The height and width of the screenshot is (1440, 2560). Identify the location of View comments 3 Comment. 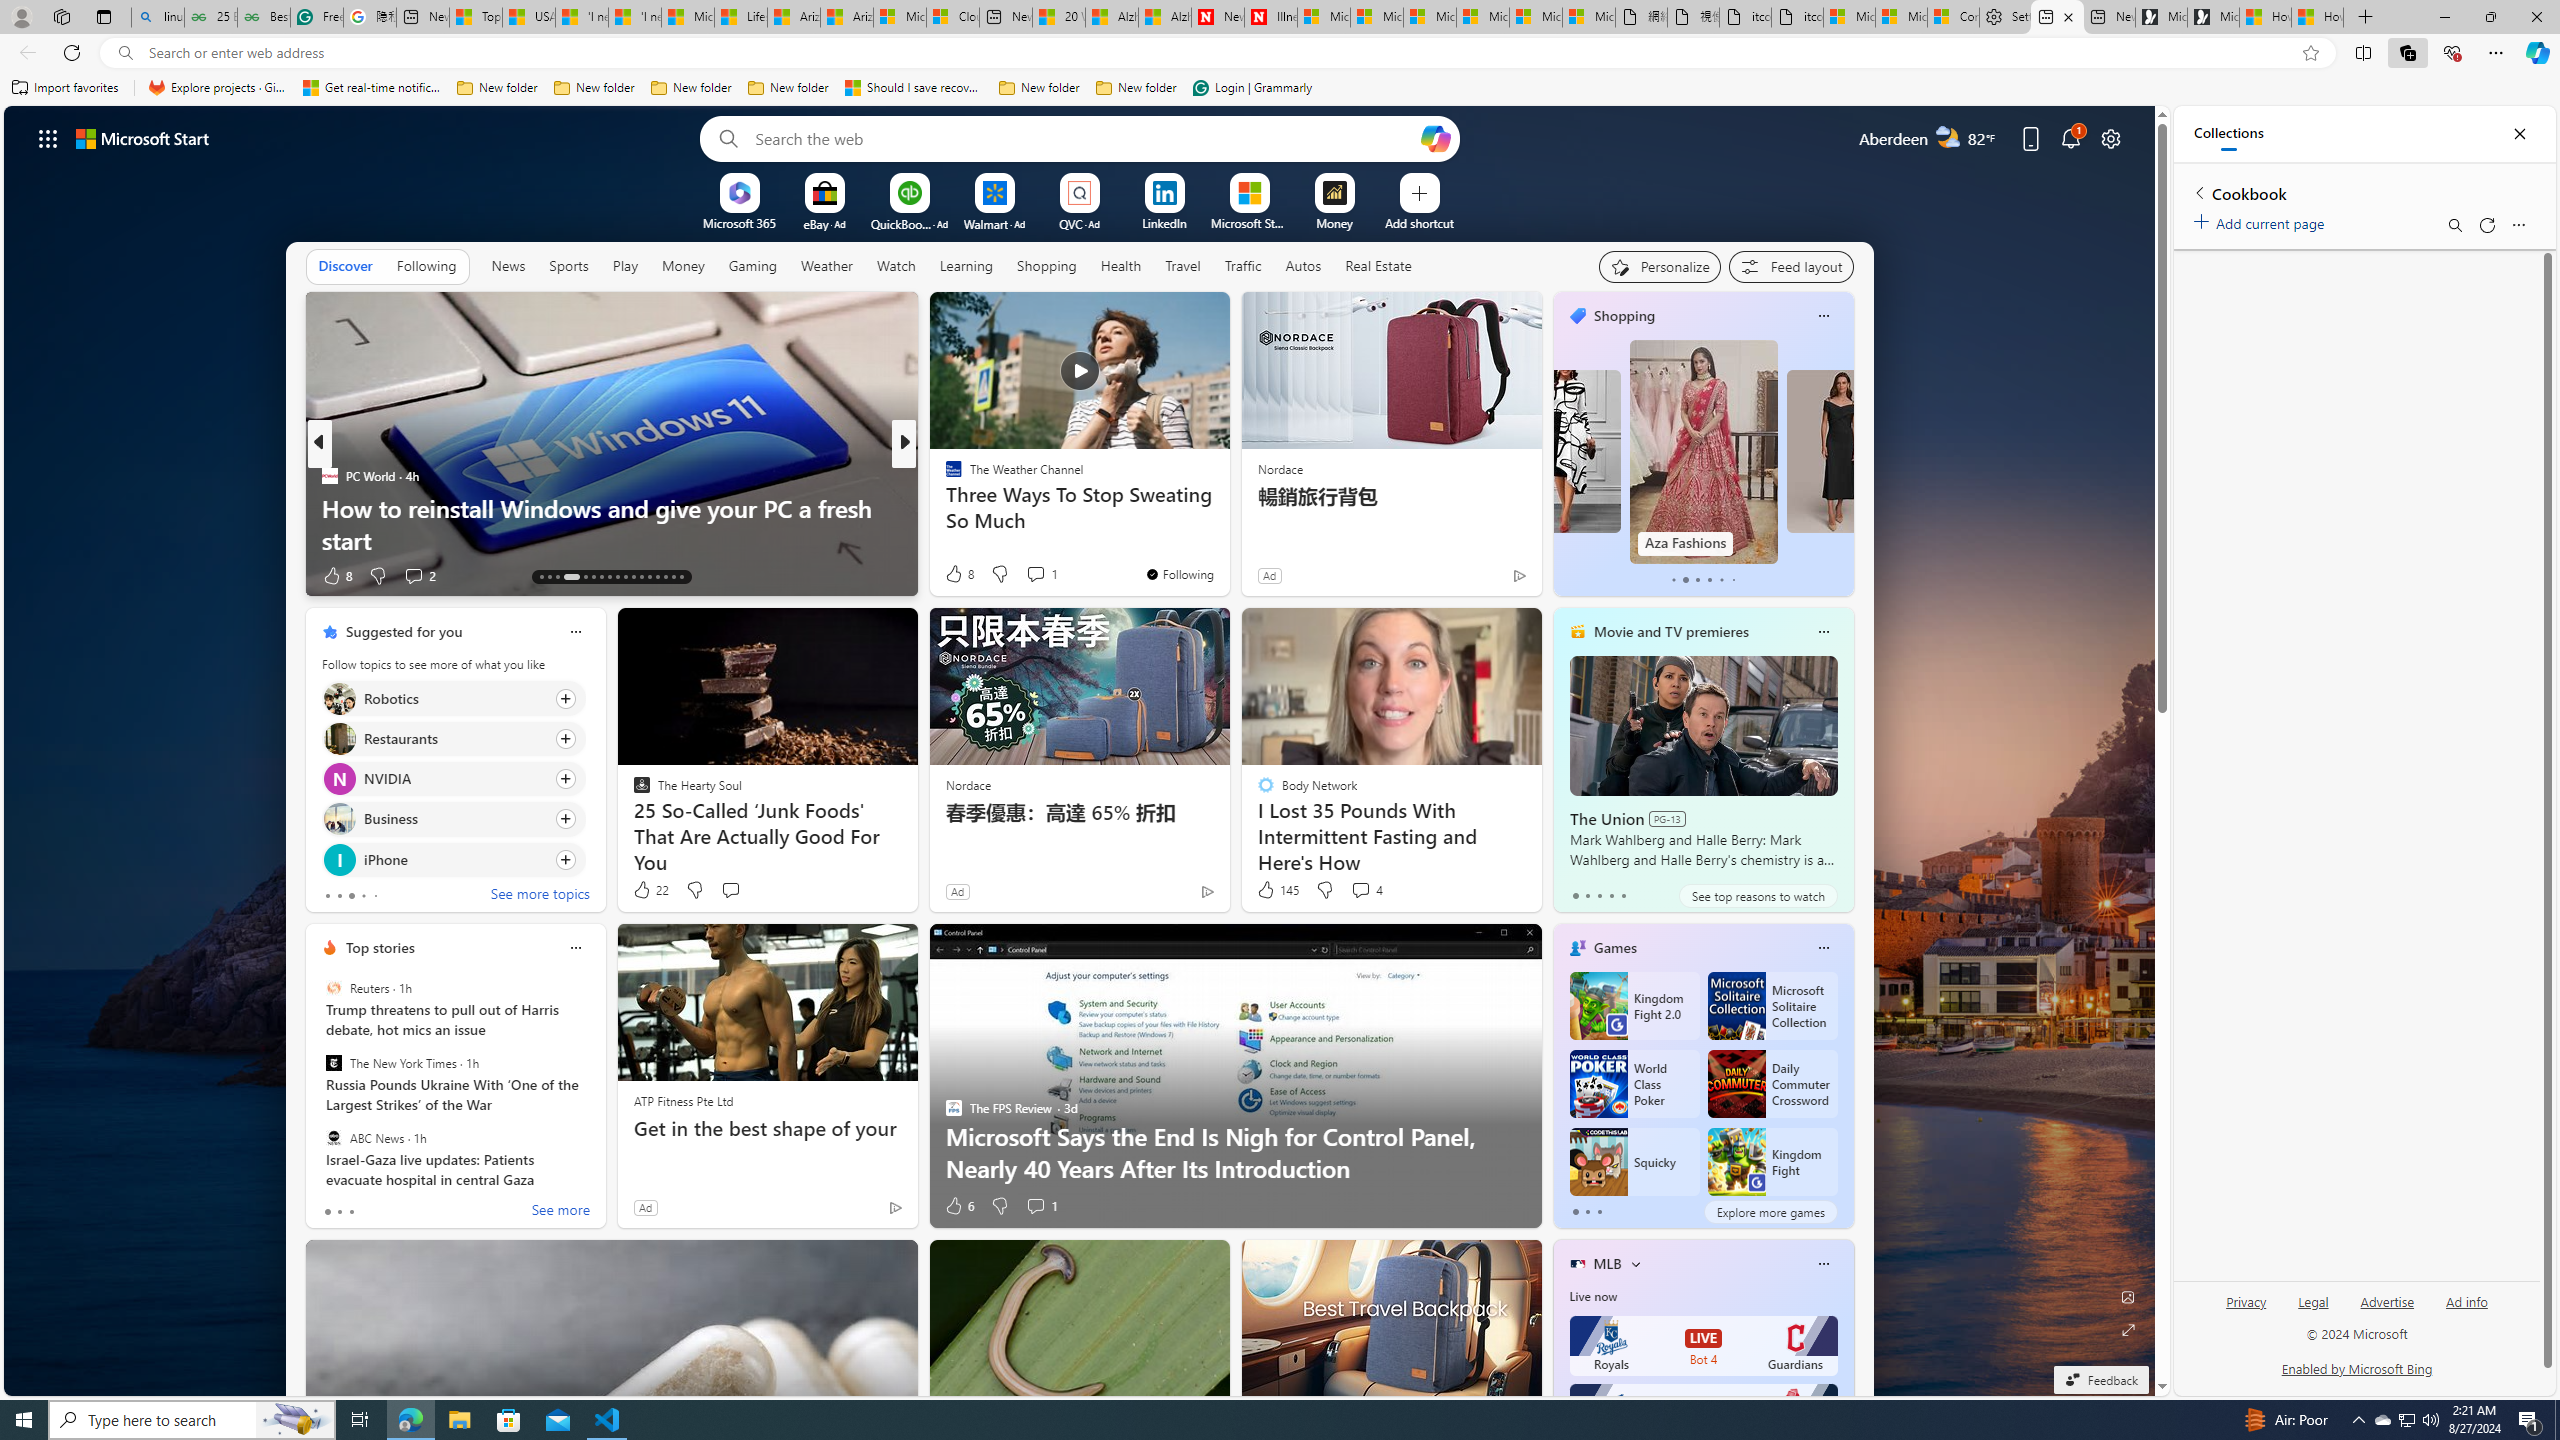
(1048, 576).